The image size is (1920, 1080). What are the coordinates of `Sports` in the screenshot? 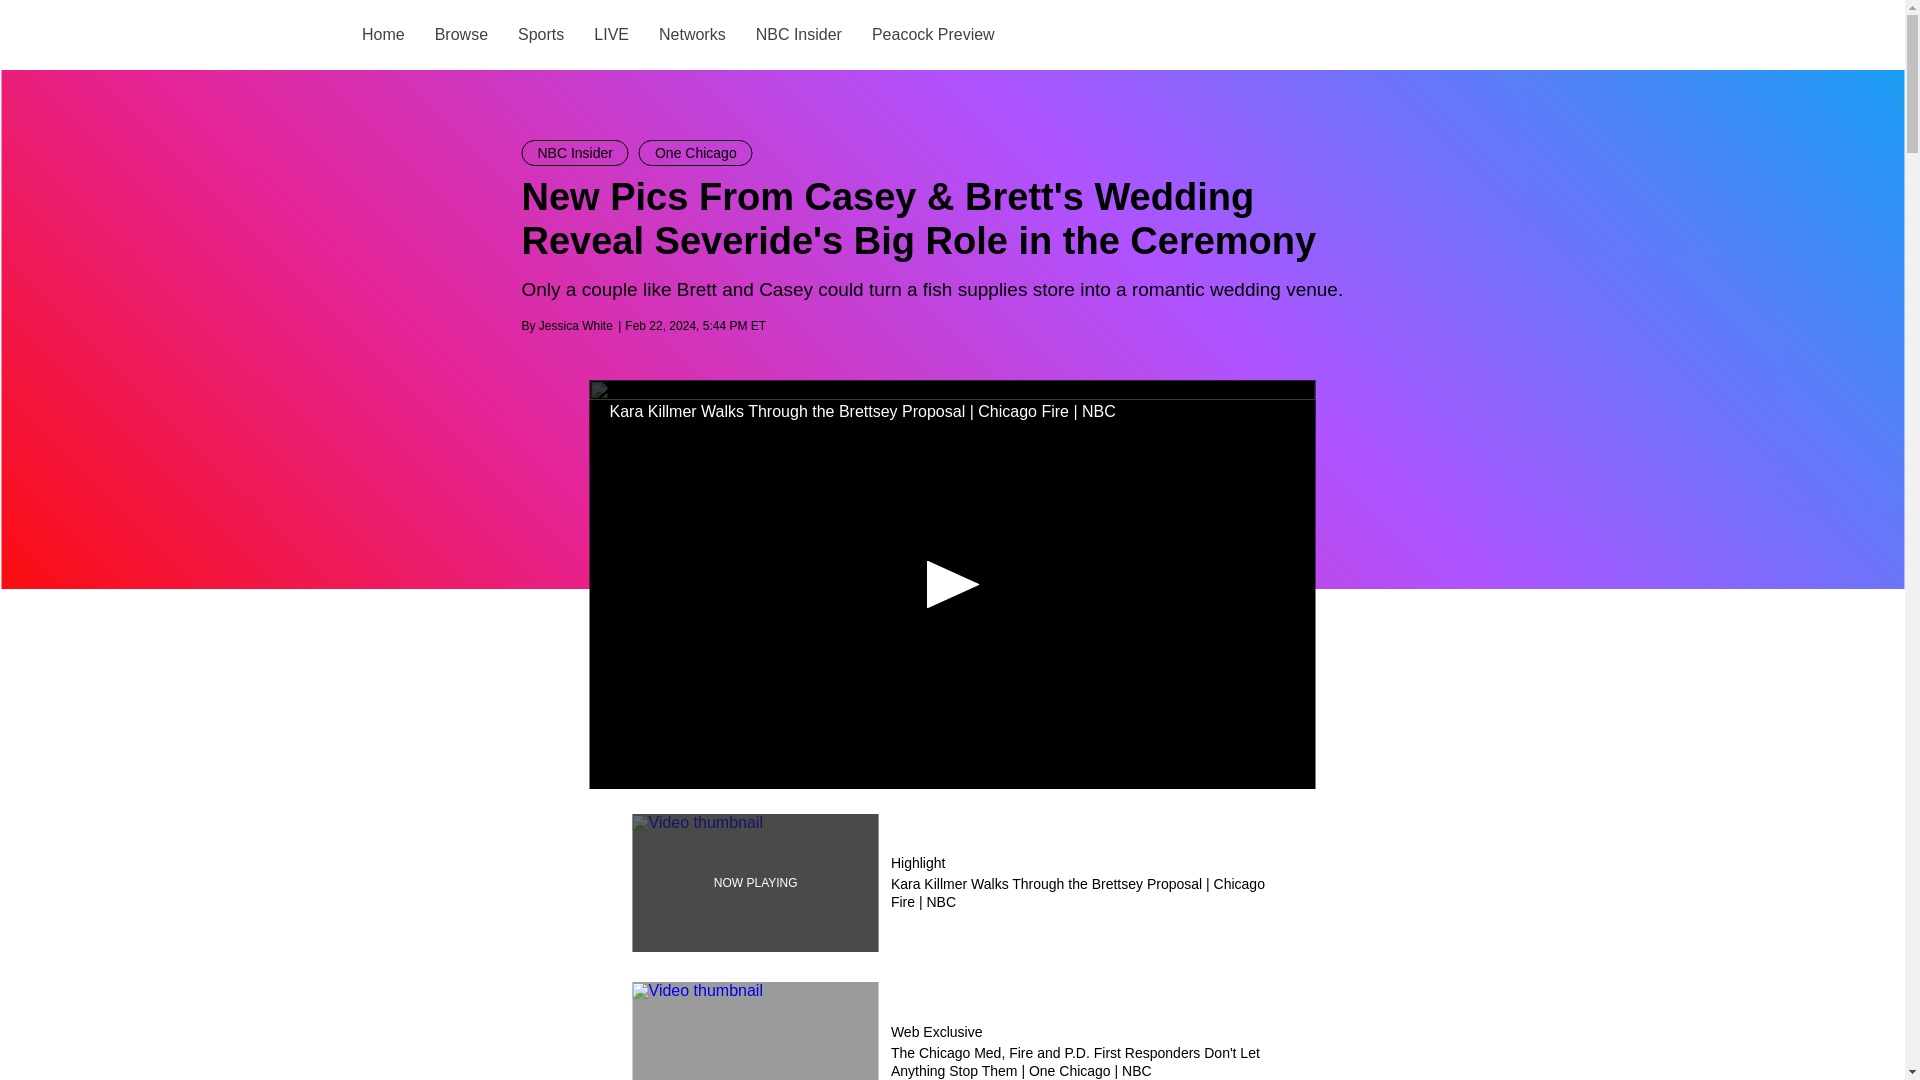 It's located at (541, 34).